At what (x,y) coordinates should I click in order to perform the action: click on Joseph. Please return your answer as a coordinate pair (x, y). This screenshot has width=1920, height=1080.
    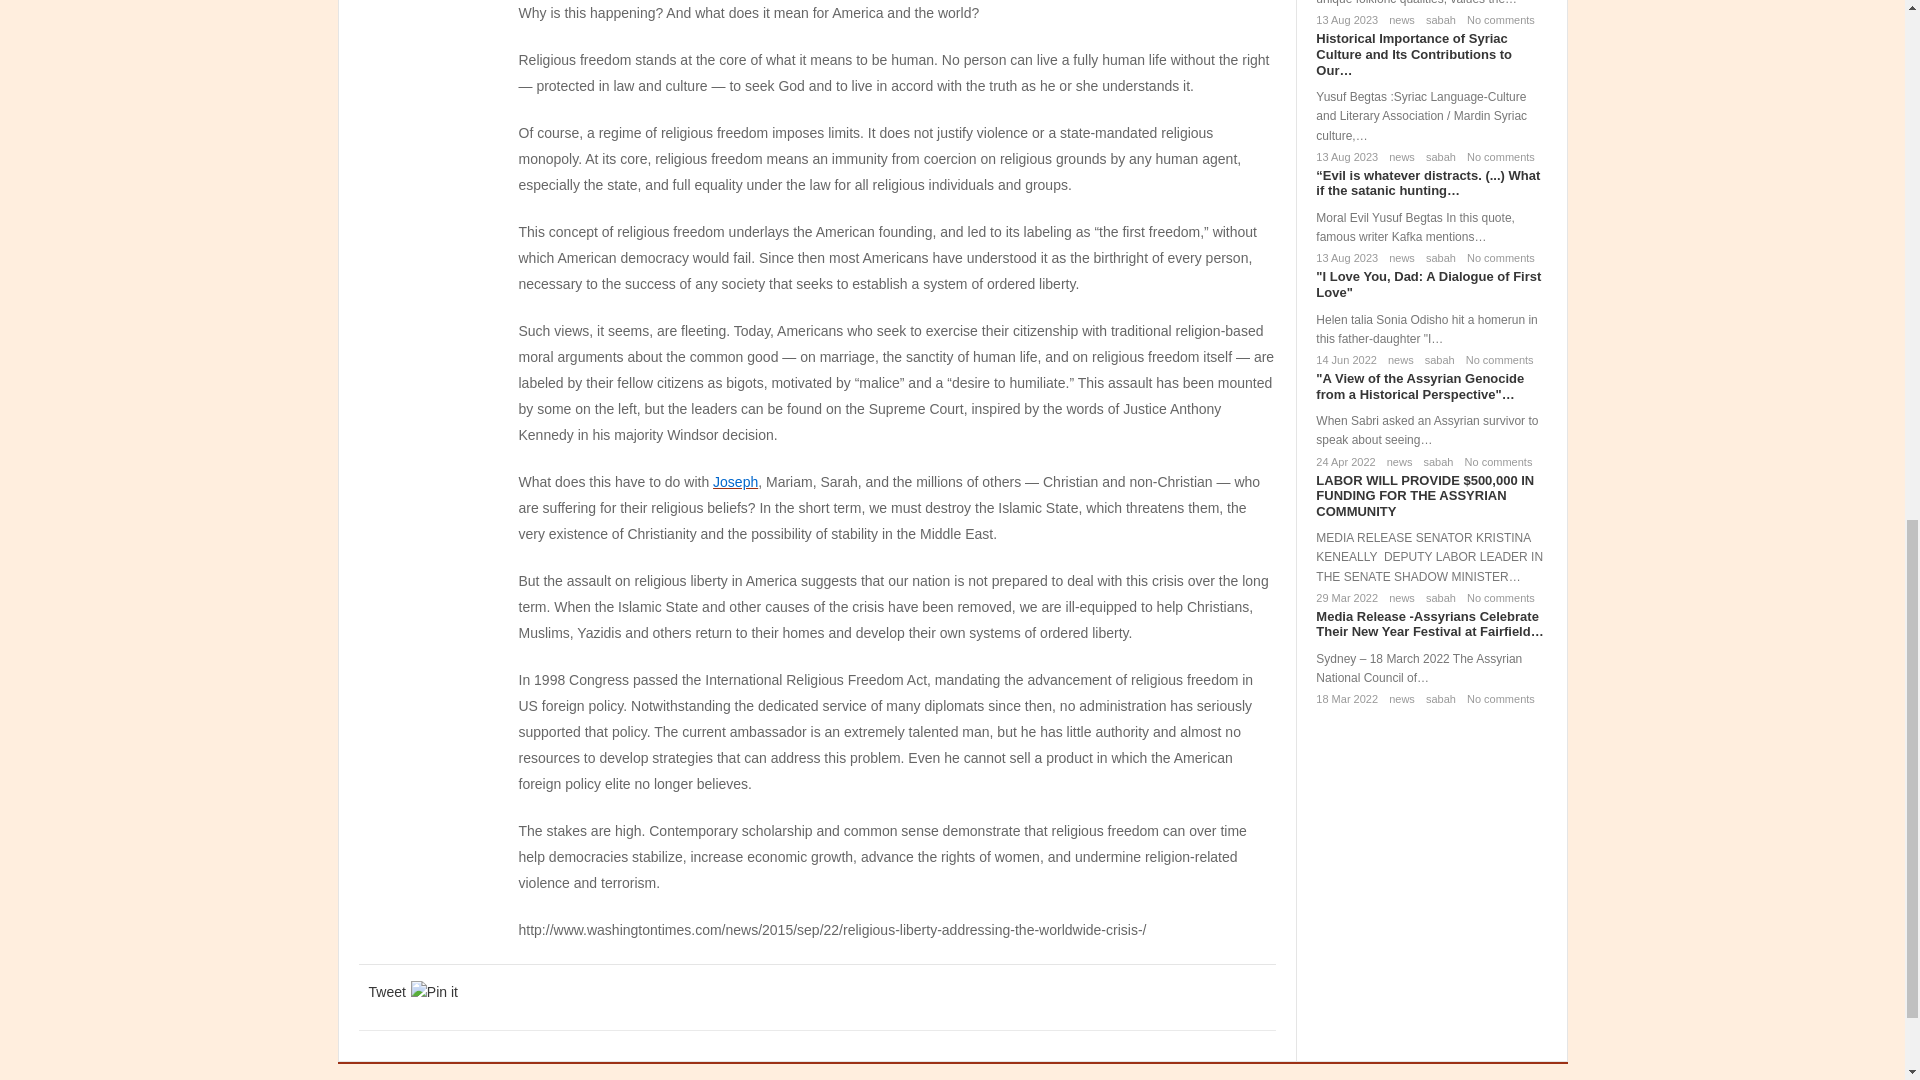
    Looking at the image, I should click on (735, 482).